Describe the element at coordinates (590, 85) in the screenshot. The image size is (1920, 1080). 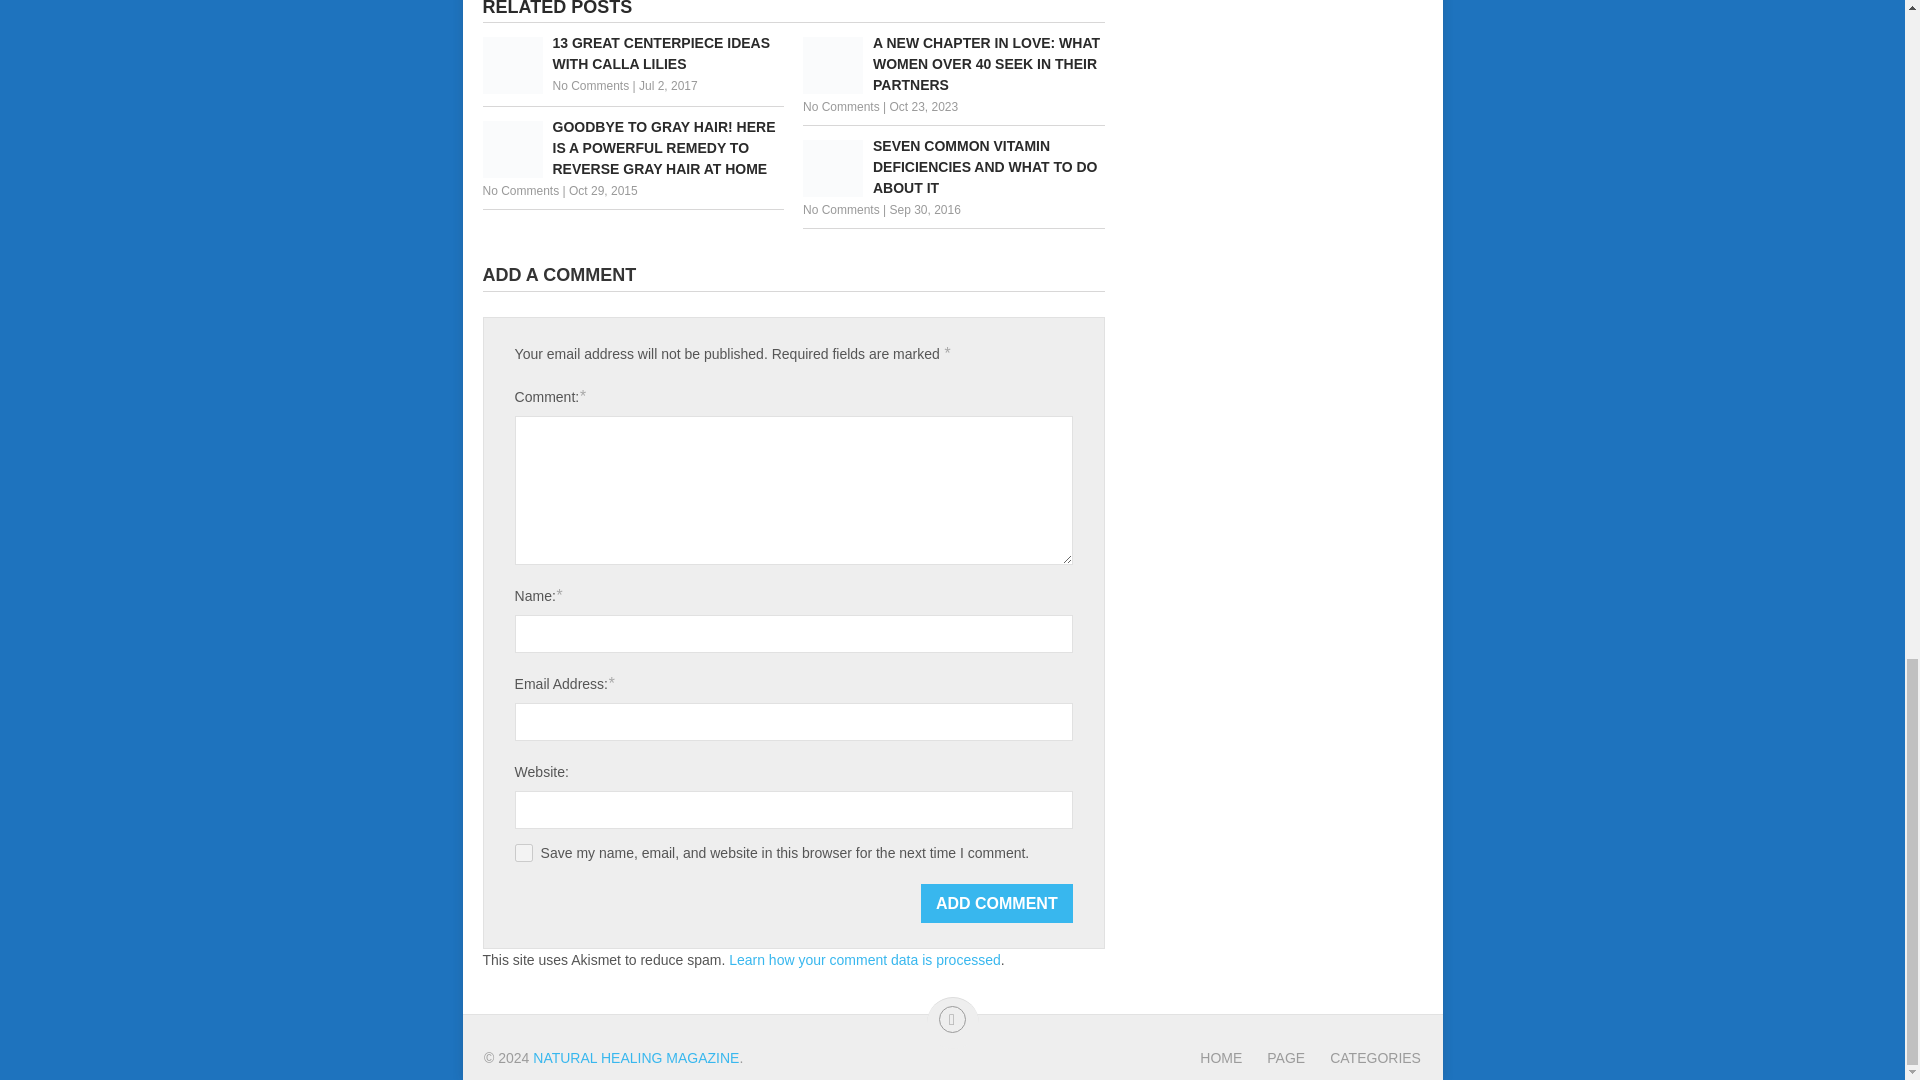
I see `No Comments` at that location.